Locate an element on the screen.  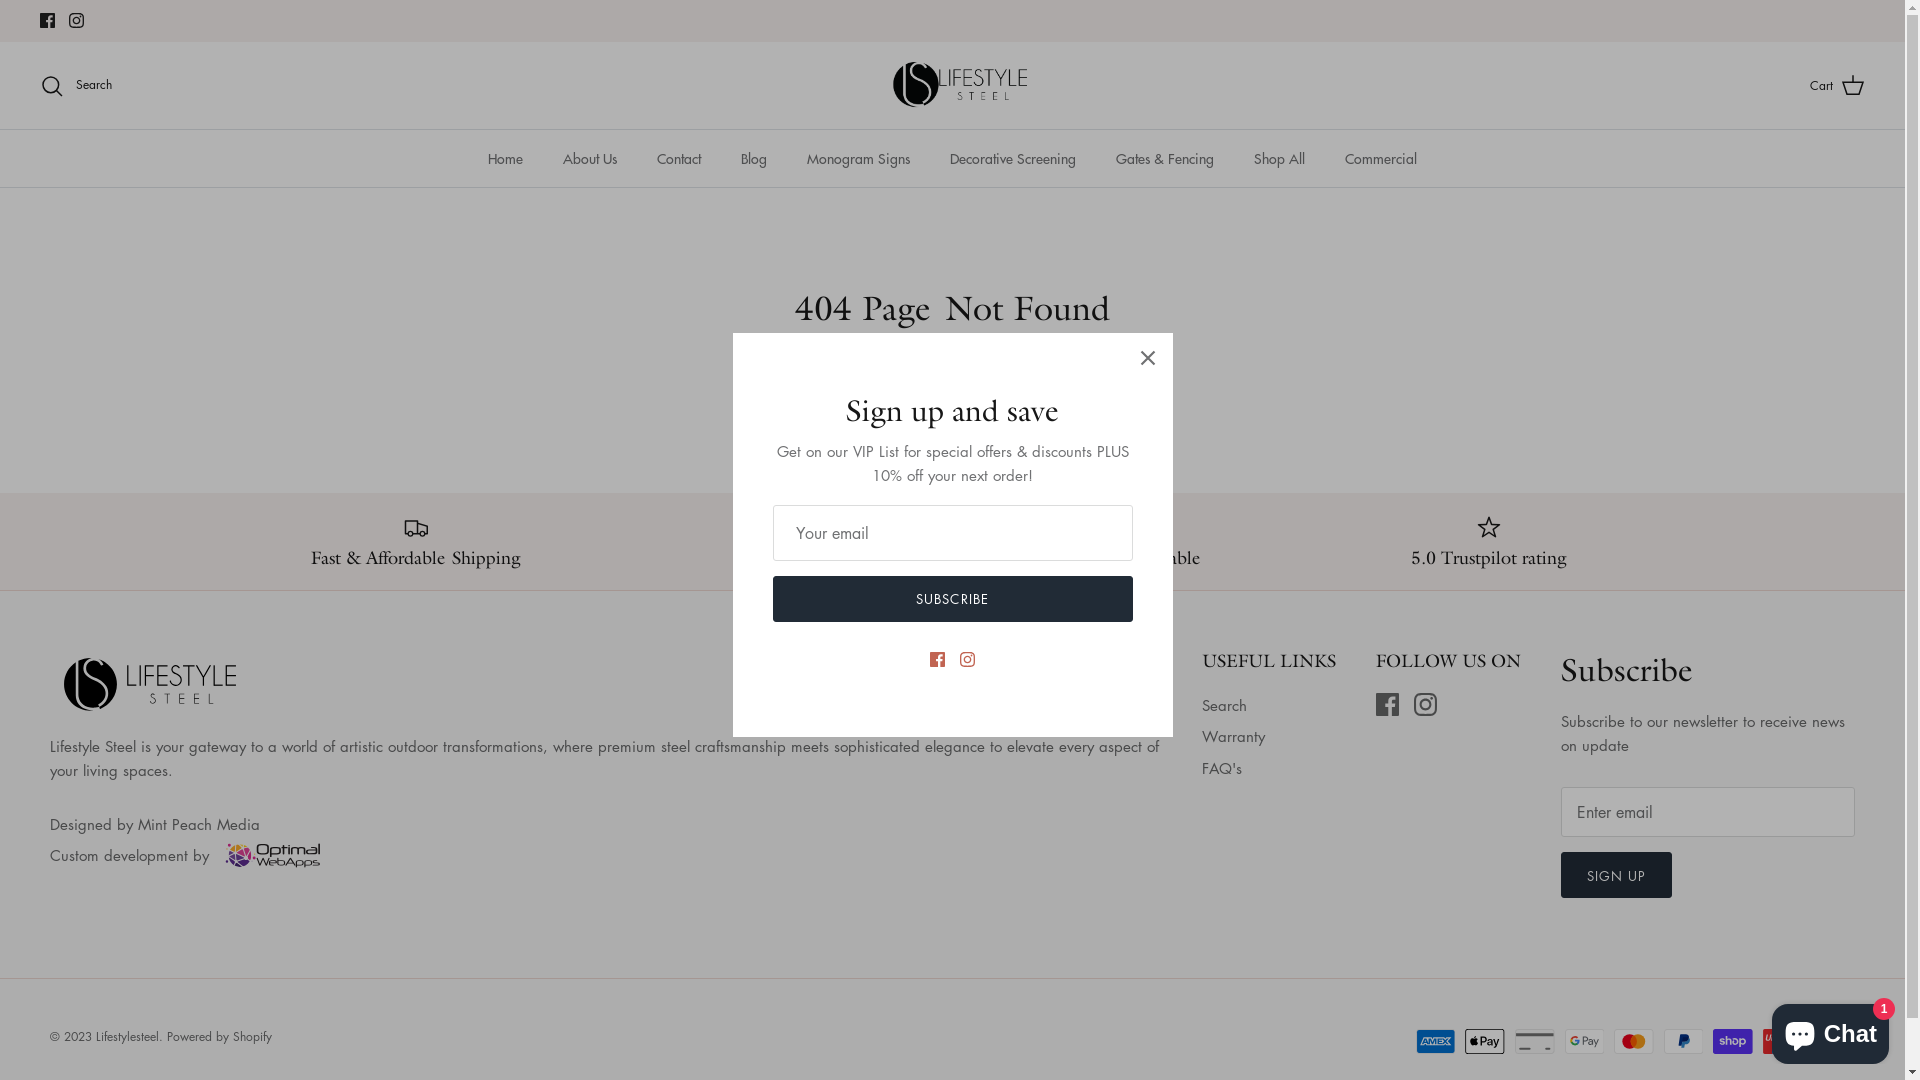
Lifestylesteel is located at coordinates (128, 1036).